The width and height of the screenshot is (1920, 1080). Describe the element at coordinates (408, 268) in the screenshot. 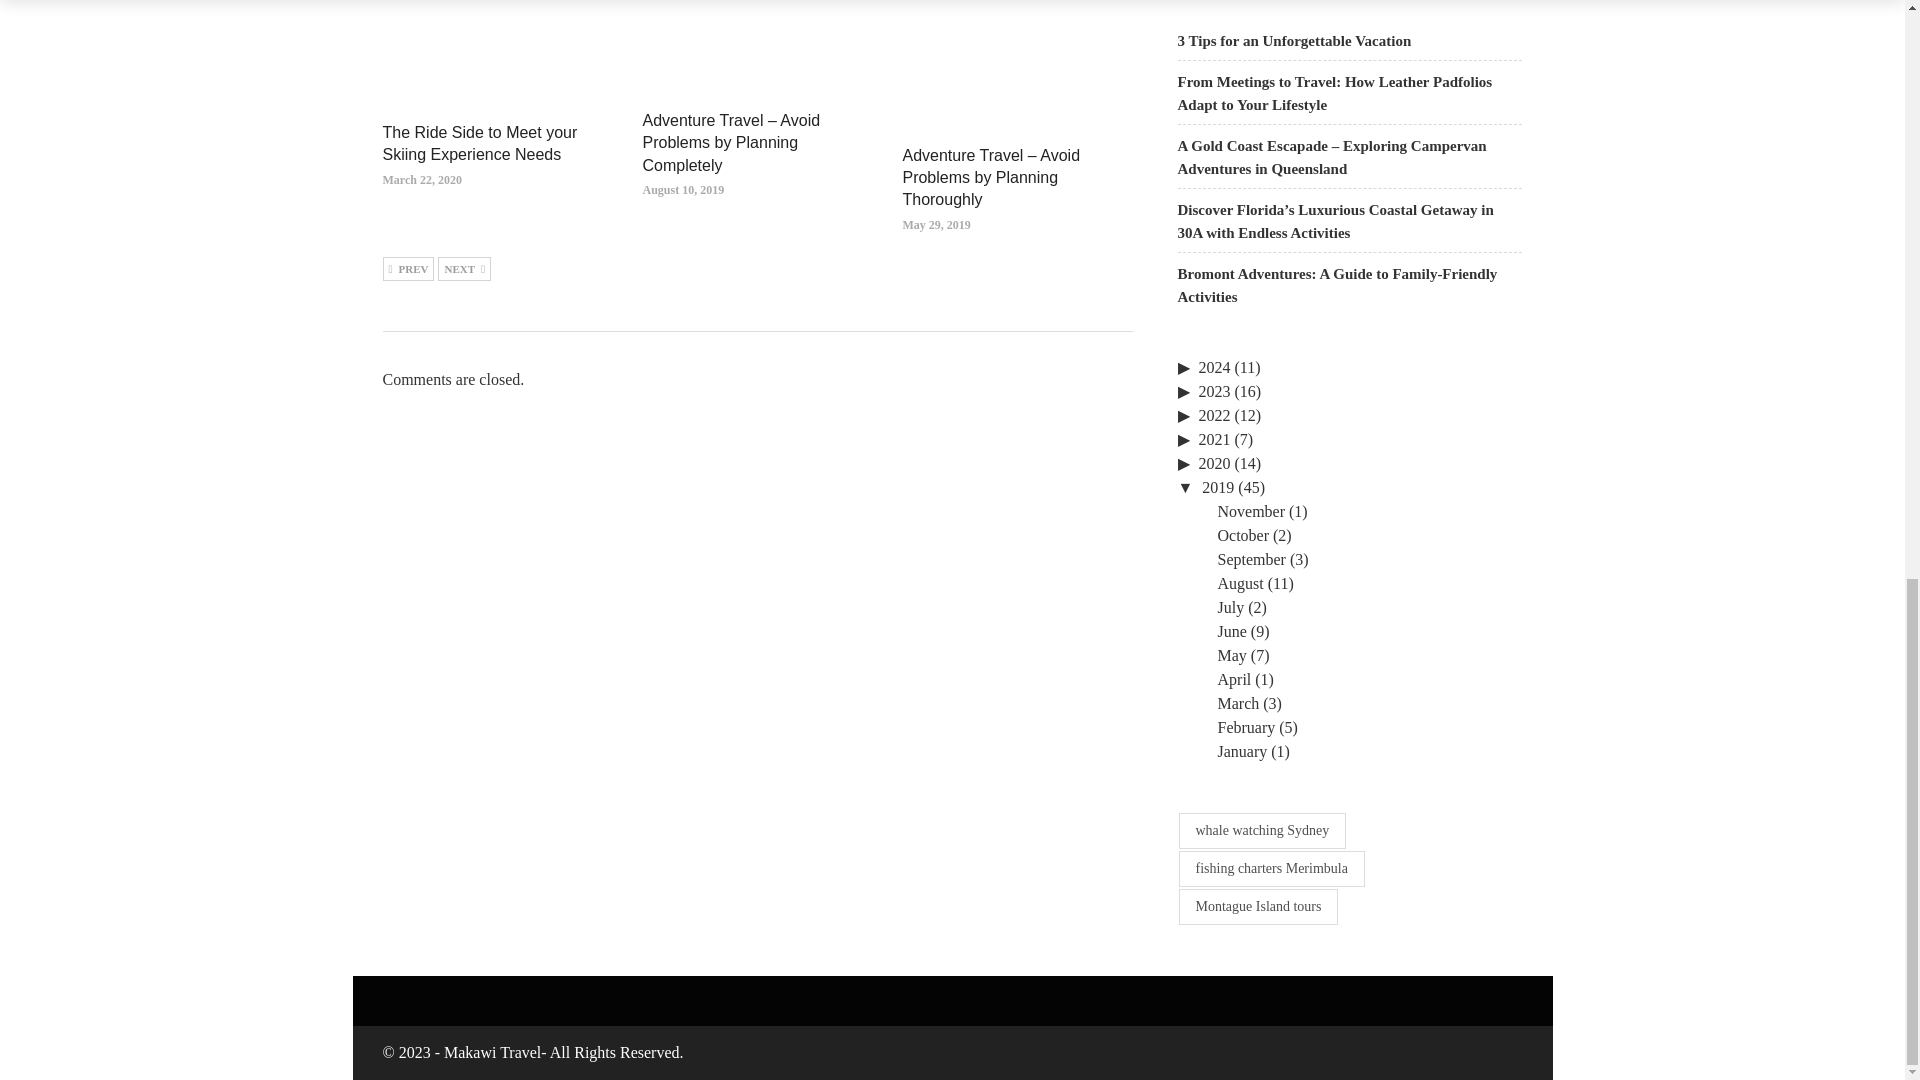

I see `Previous` at that location.